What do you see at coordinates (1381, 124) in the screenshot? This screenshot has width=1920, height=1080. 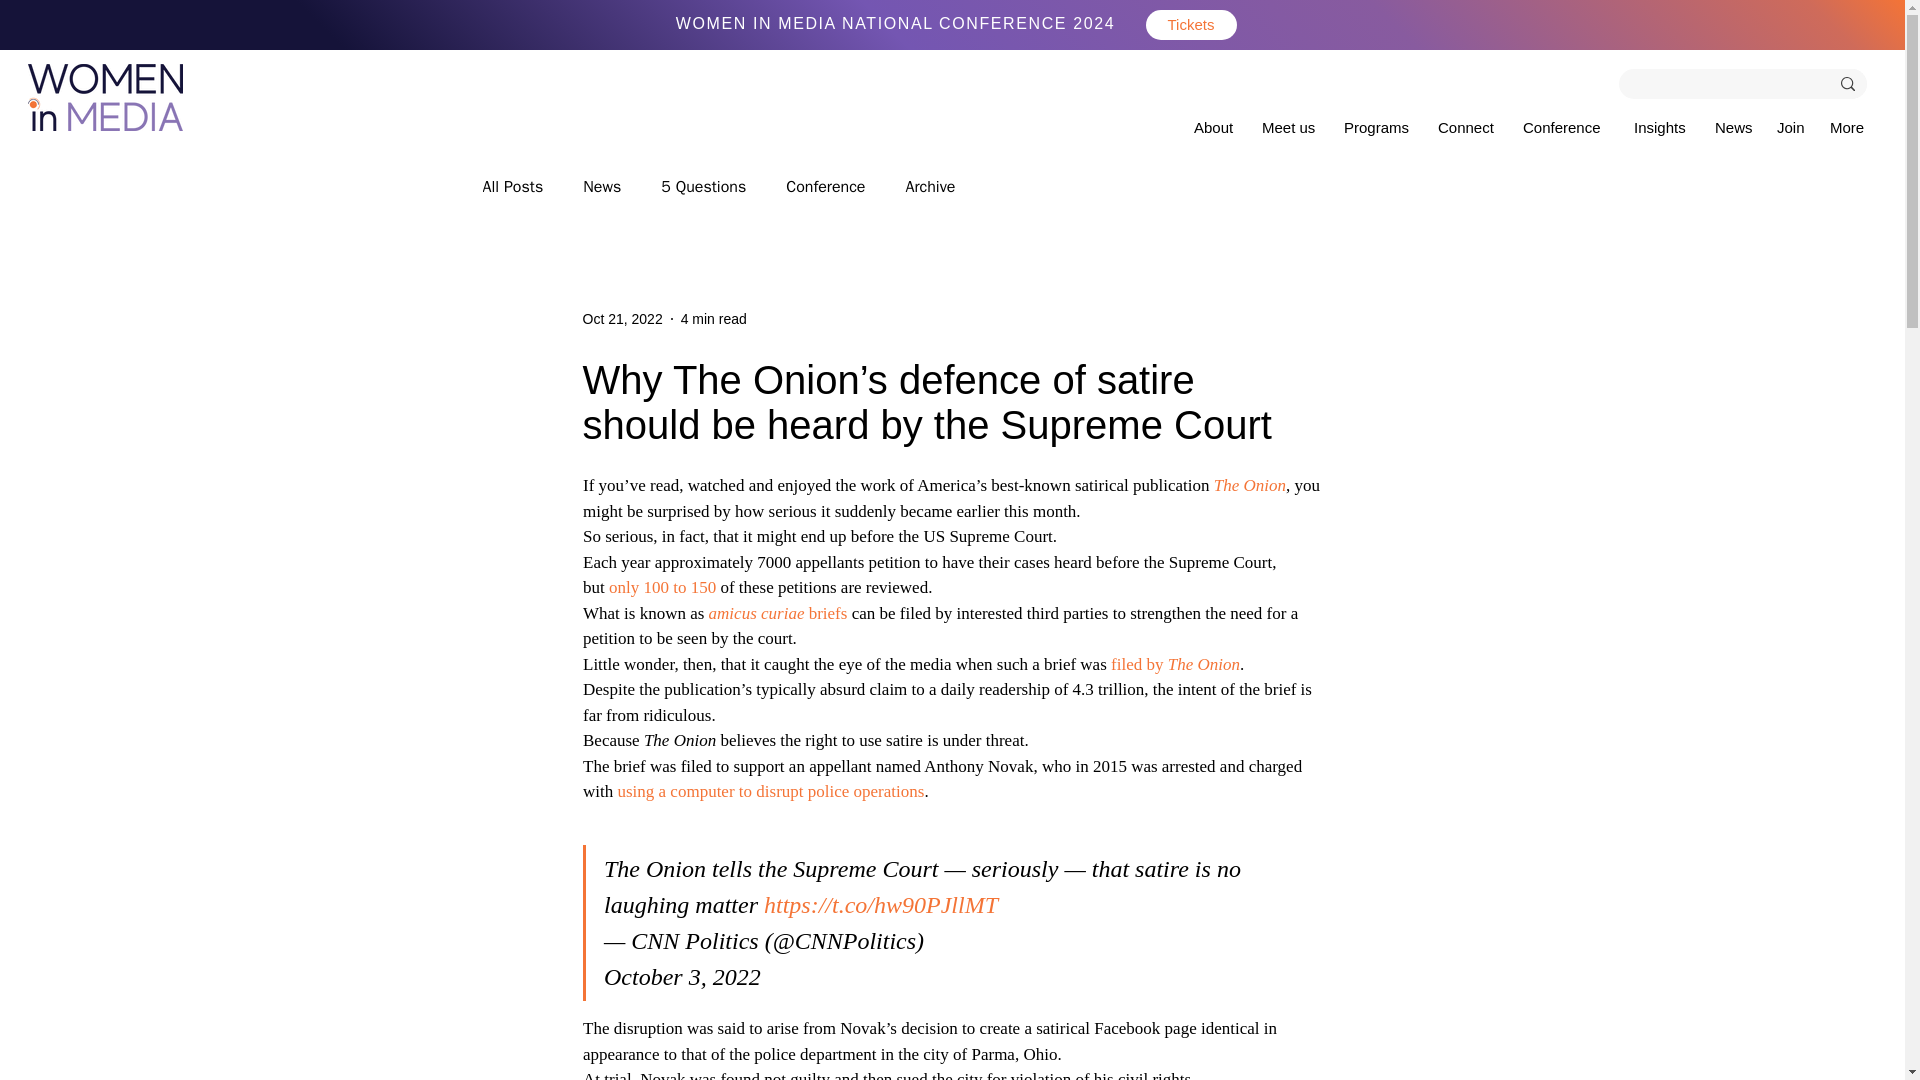 I see `Programs` at bounding box center [1381, 124].